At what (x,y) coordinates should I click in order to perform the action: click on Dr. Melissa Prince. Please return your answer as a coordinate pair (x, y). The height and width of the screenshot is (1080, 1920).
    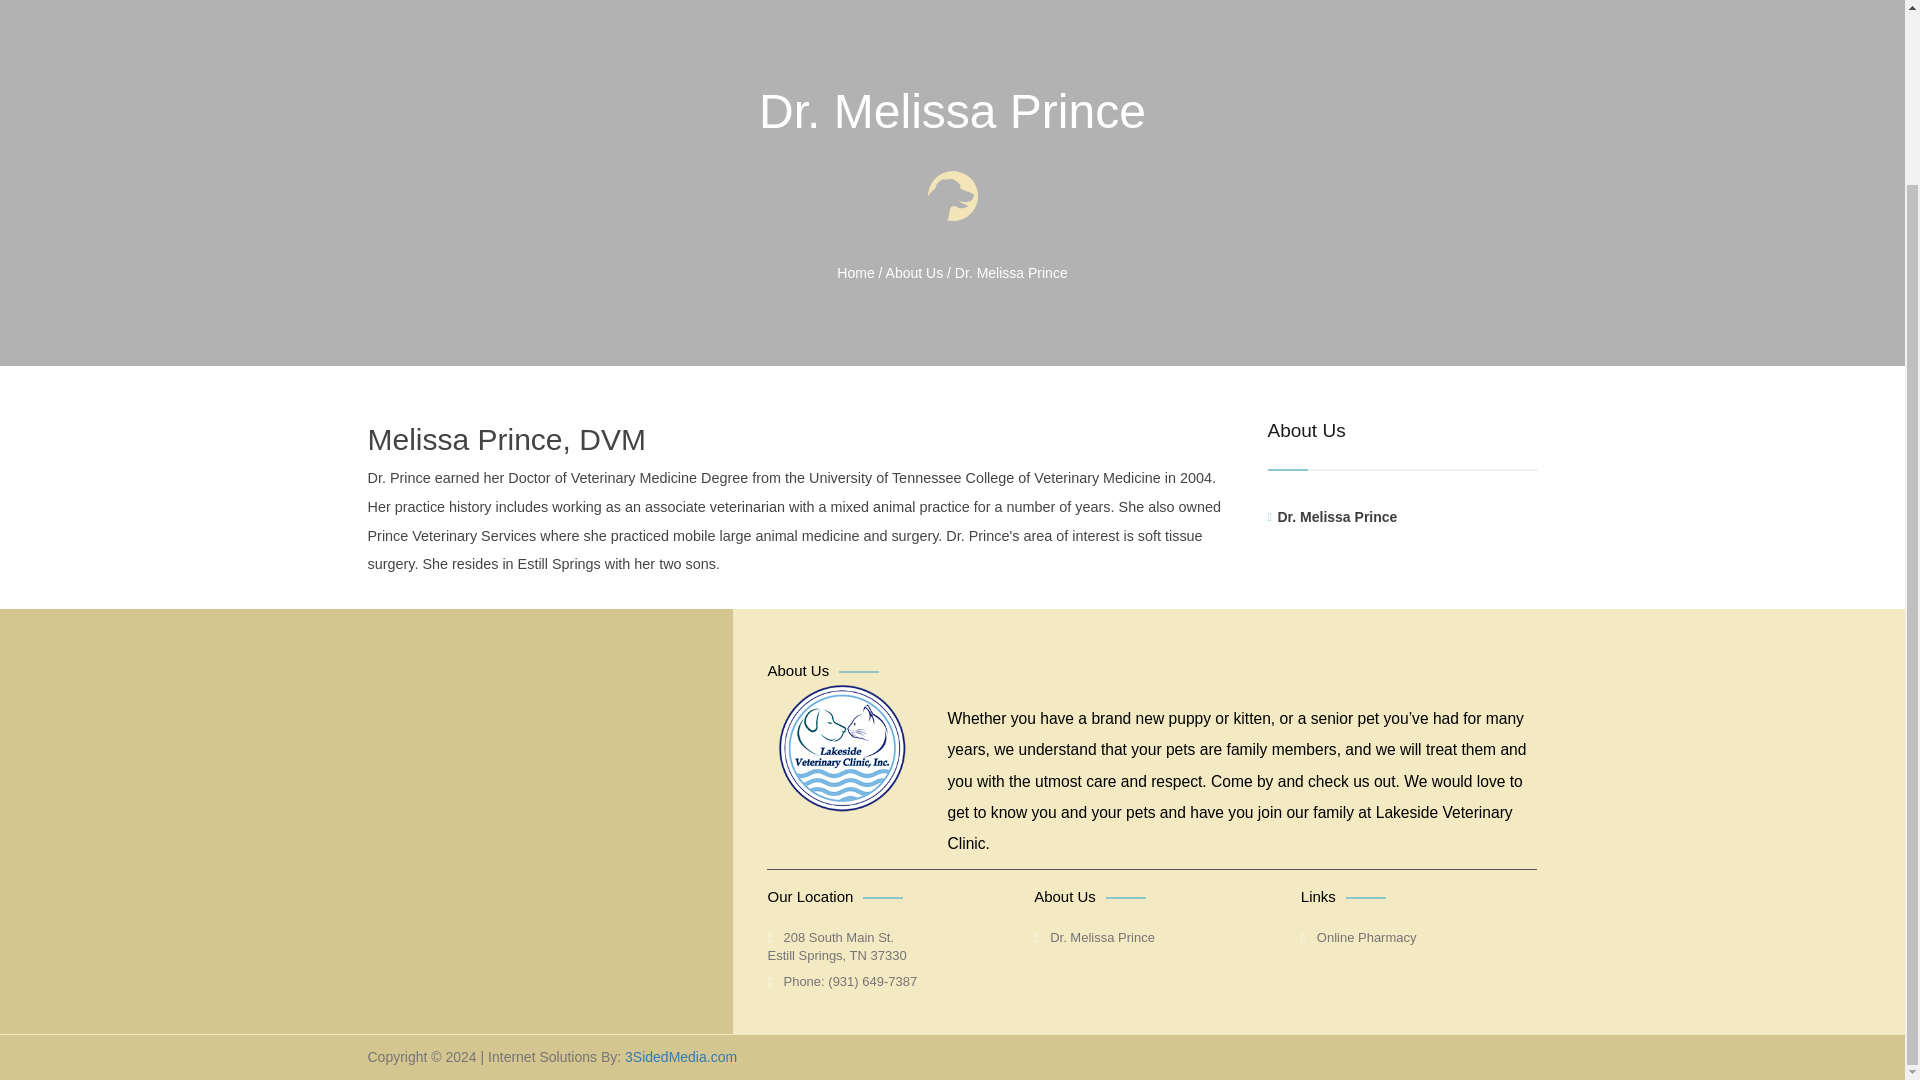
    Looking at the image, I should click on (914, 272).